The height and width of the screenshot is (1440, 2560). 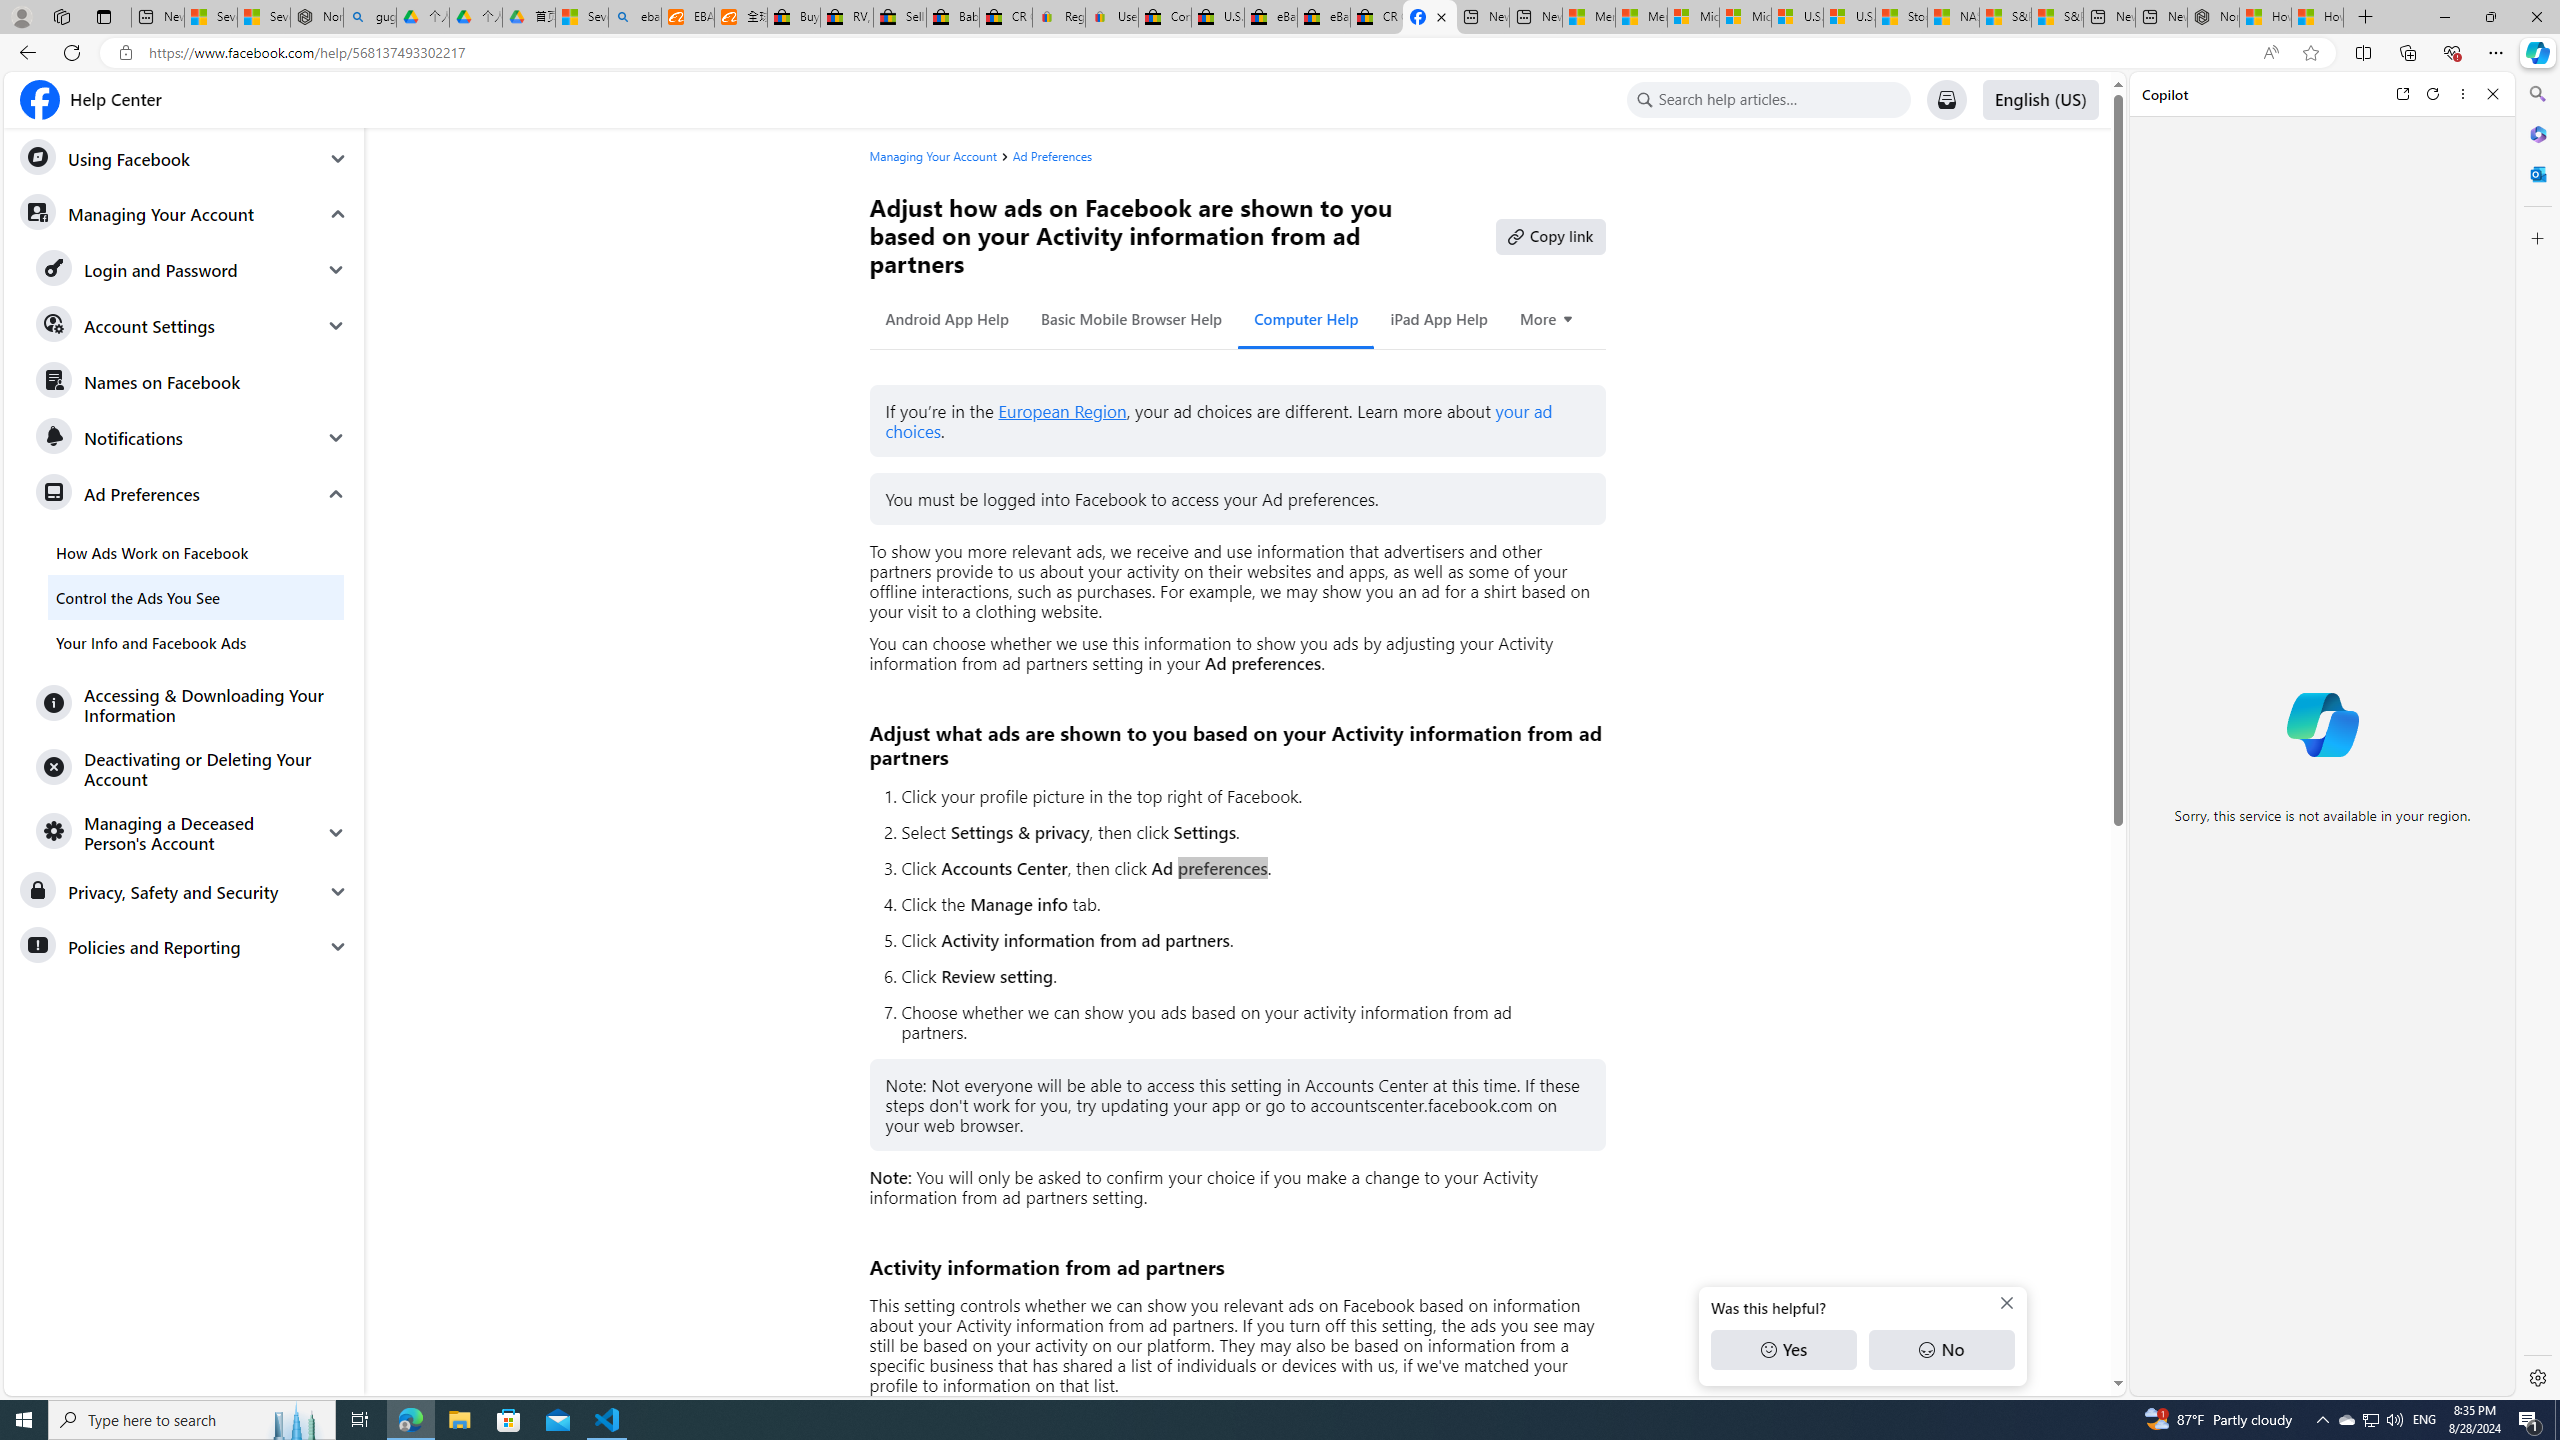 I want to click on Outlook, so click(x=2536, y=173).